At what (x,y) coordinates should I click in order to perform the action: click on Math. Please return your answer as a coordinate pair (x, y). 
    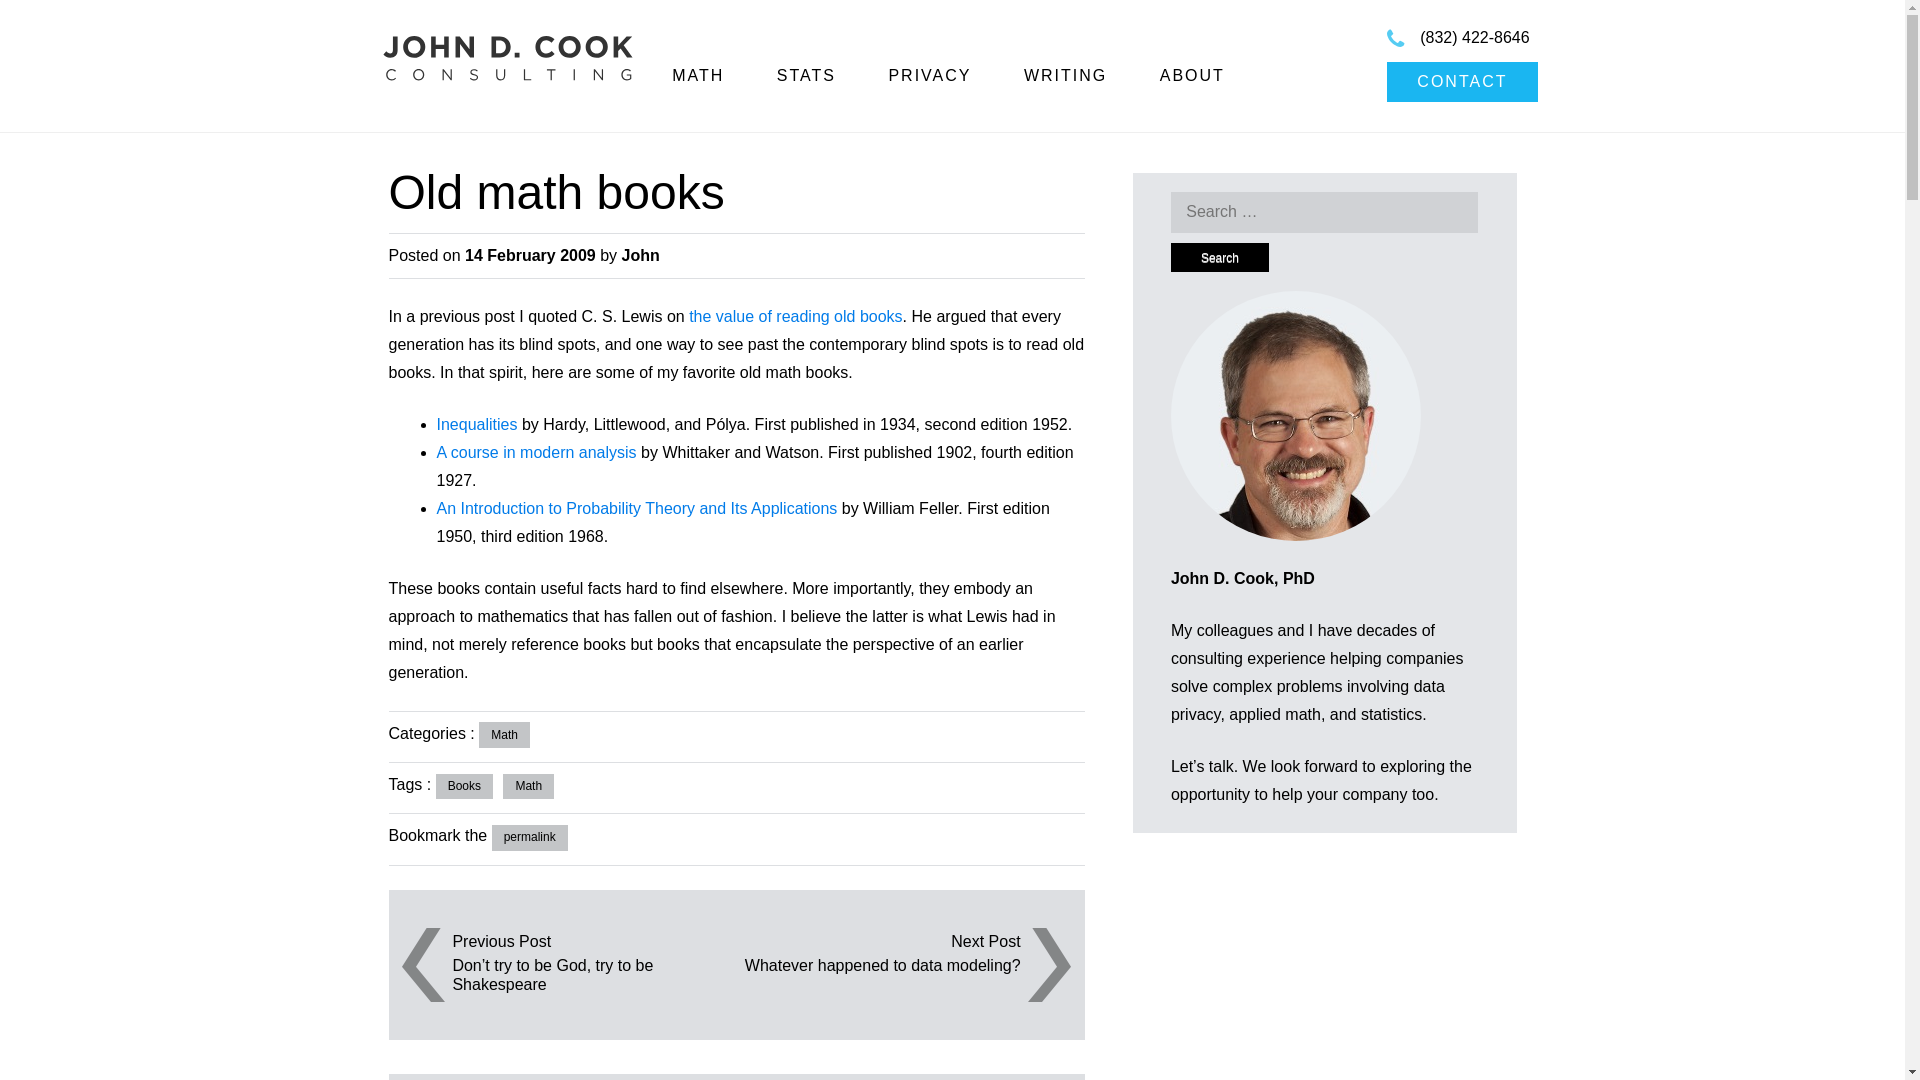
    Looking at the image, I should click on (504, 735).